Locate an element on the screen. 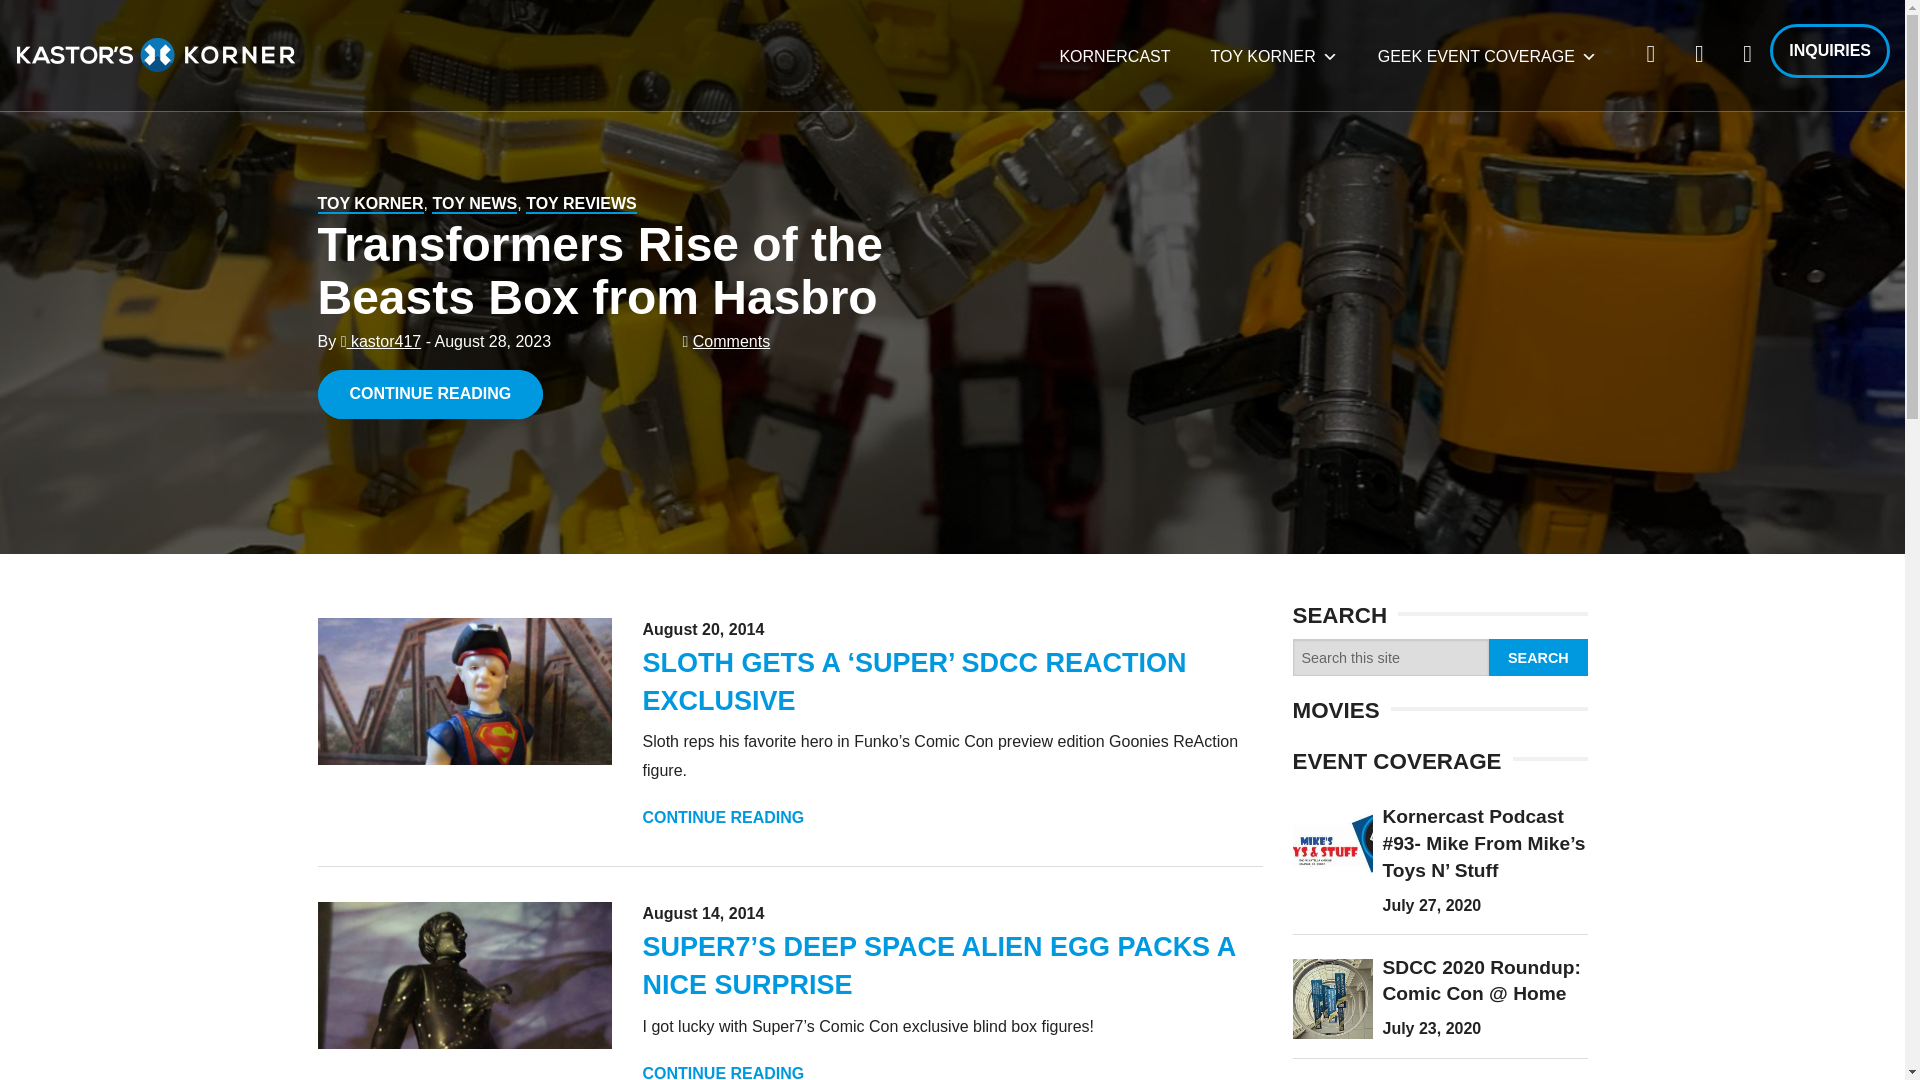  CONTINUE READING is located at coordinates (430, 394).